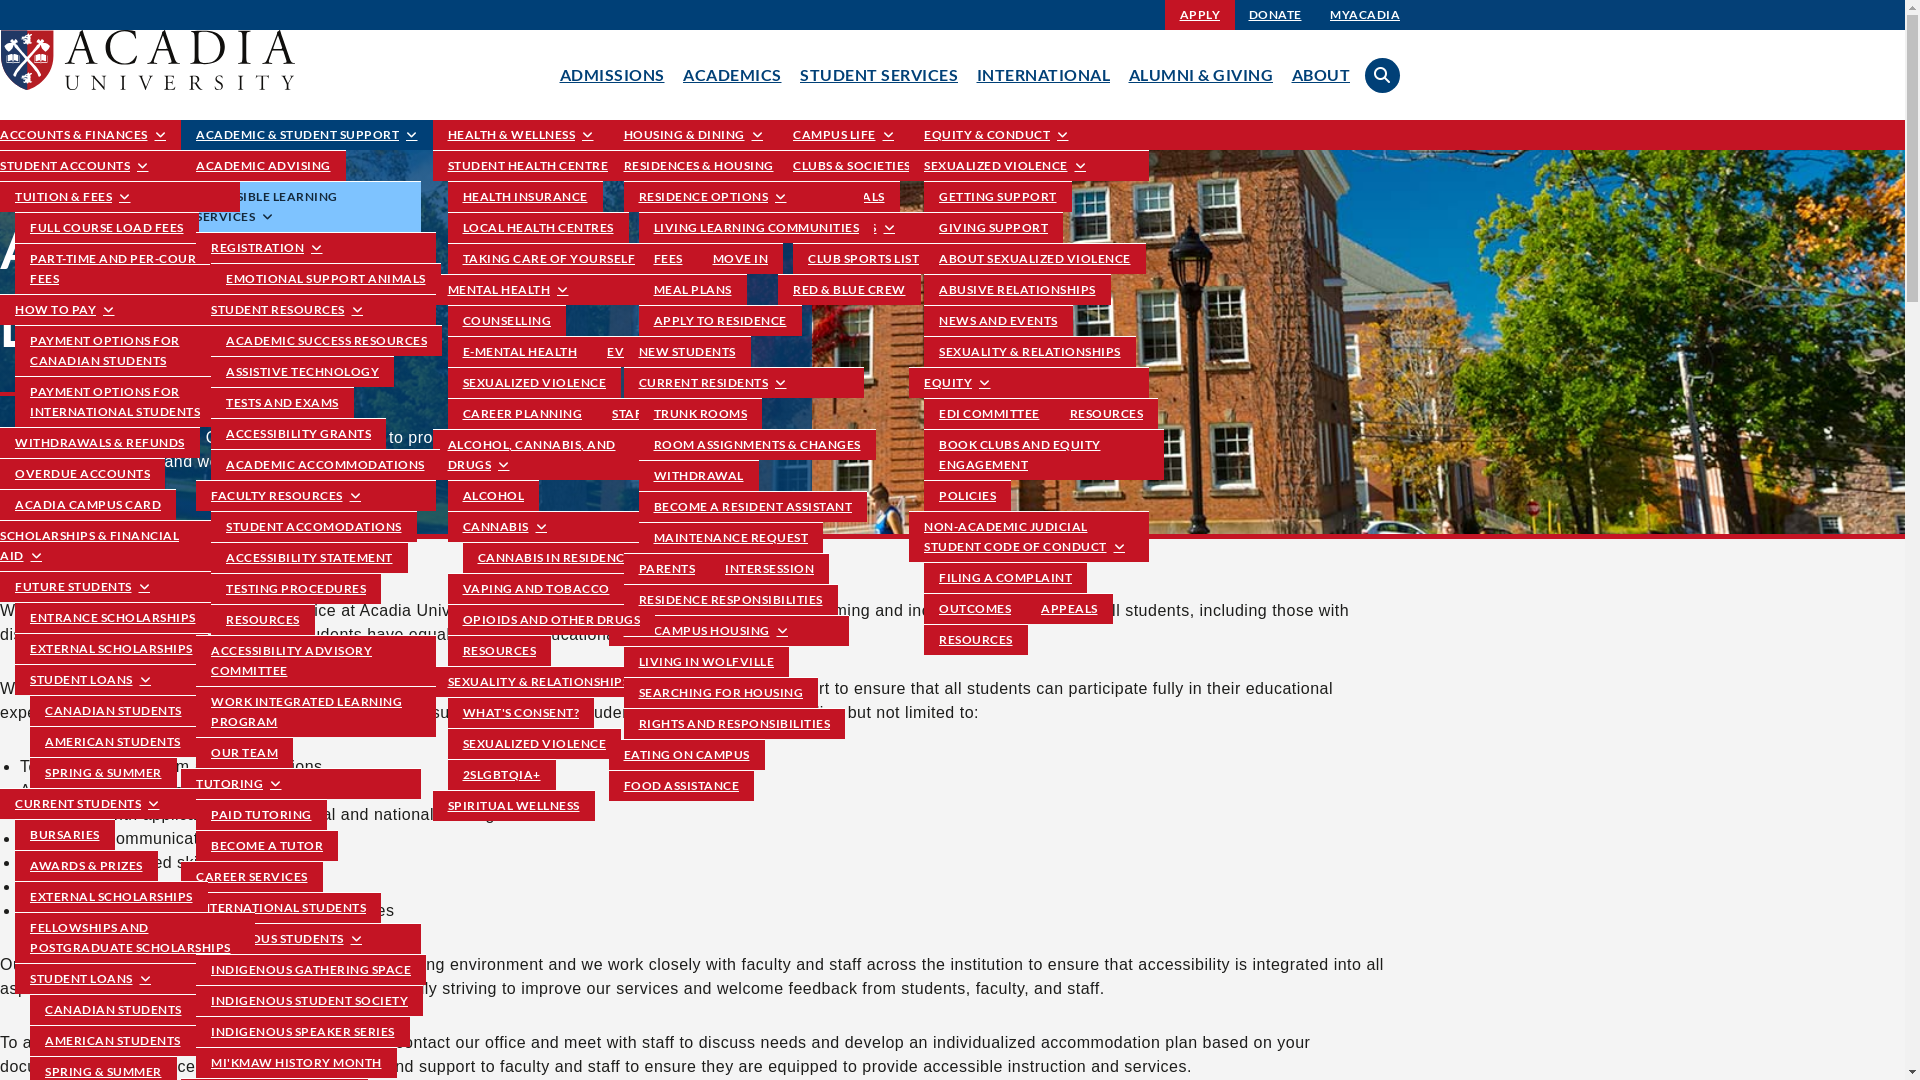 This screenshot has height=1080, width=1920. I want to click on NEW STUDENTS, so click(688, 352).